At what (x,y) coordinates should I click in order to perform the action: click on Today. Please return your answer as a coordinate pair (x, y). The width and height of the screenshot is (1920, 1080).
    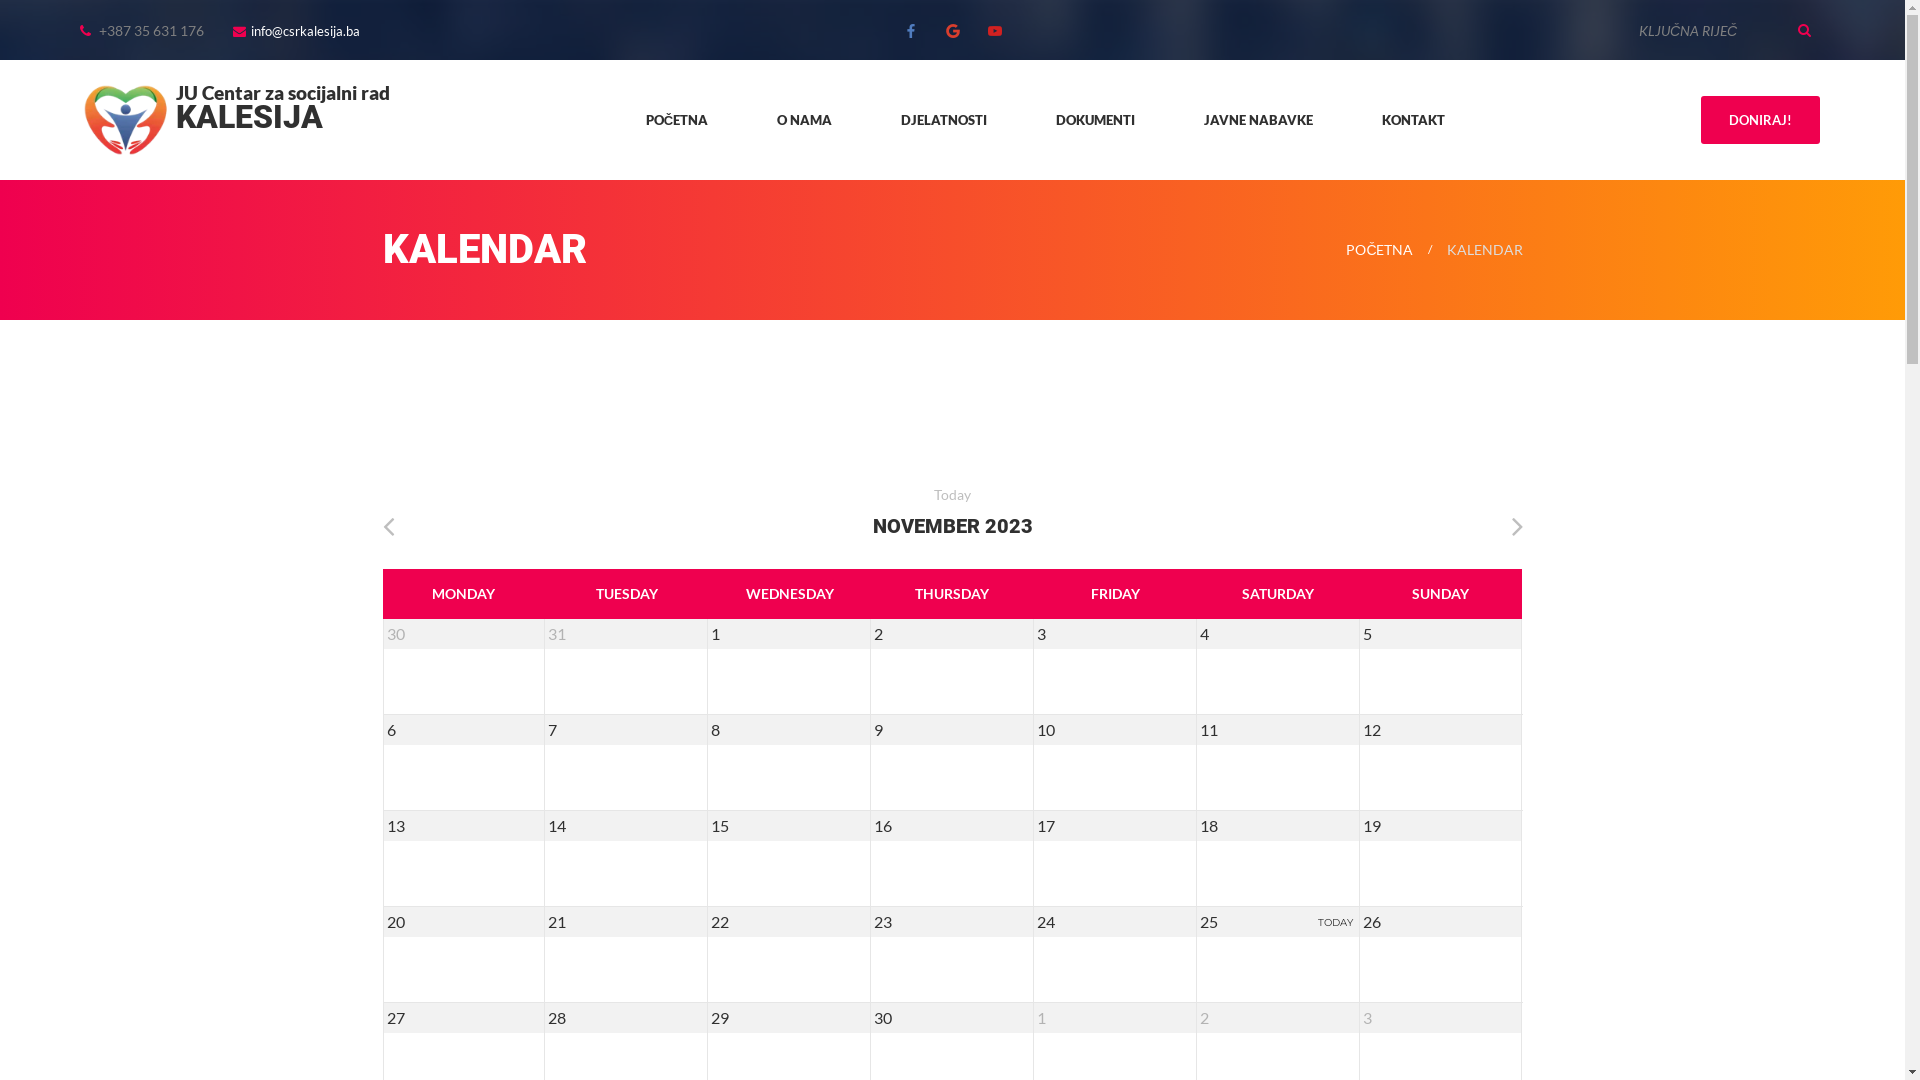
    Looking at the image, I should click on (952, 495).